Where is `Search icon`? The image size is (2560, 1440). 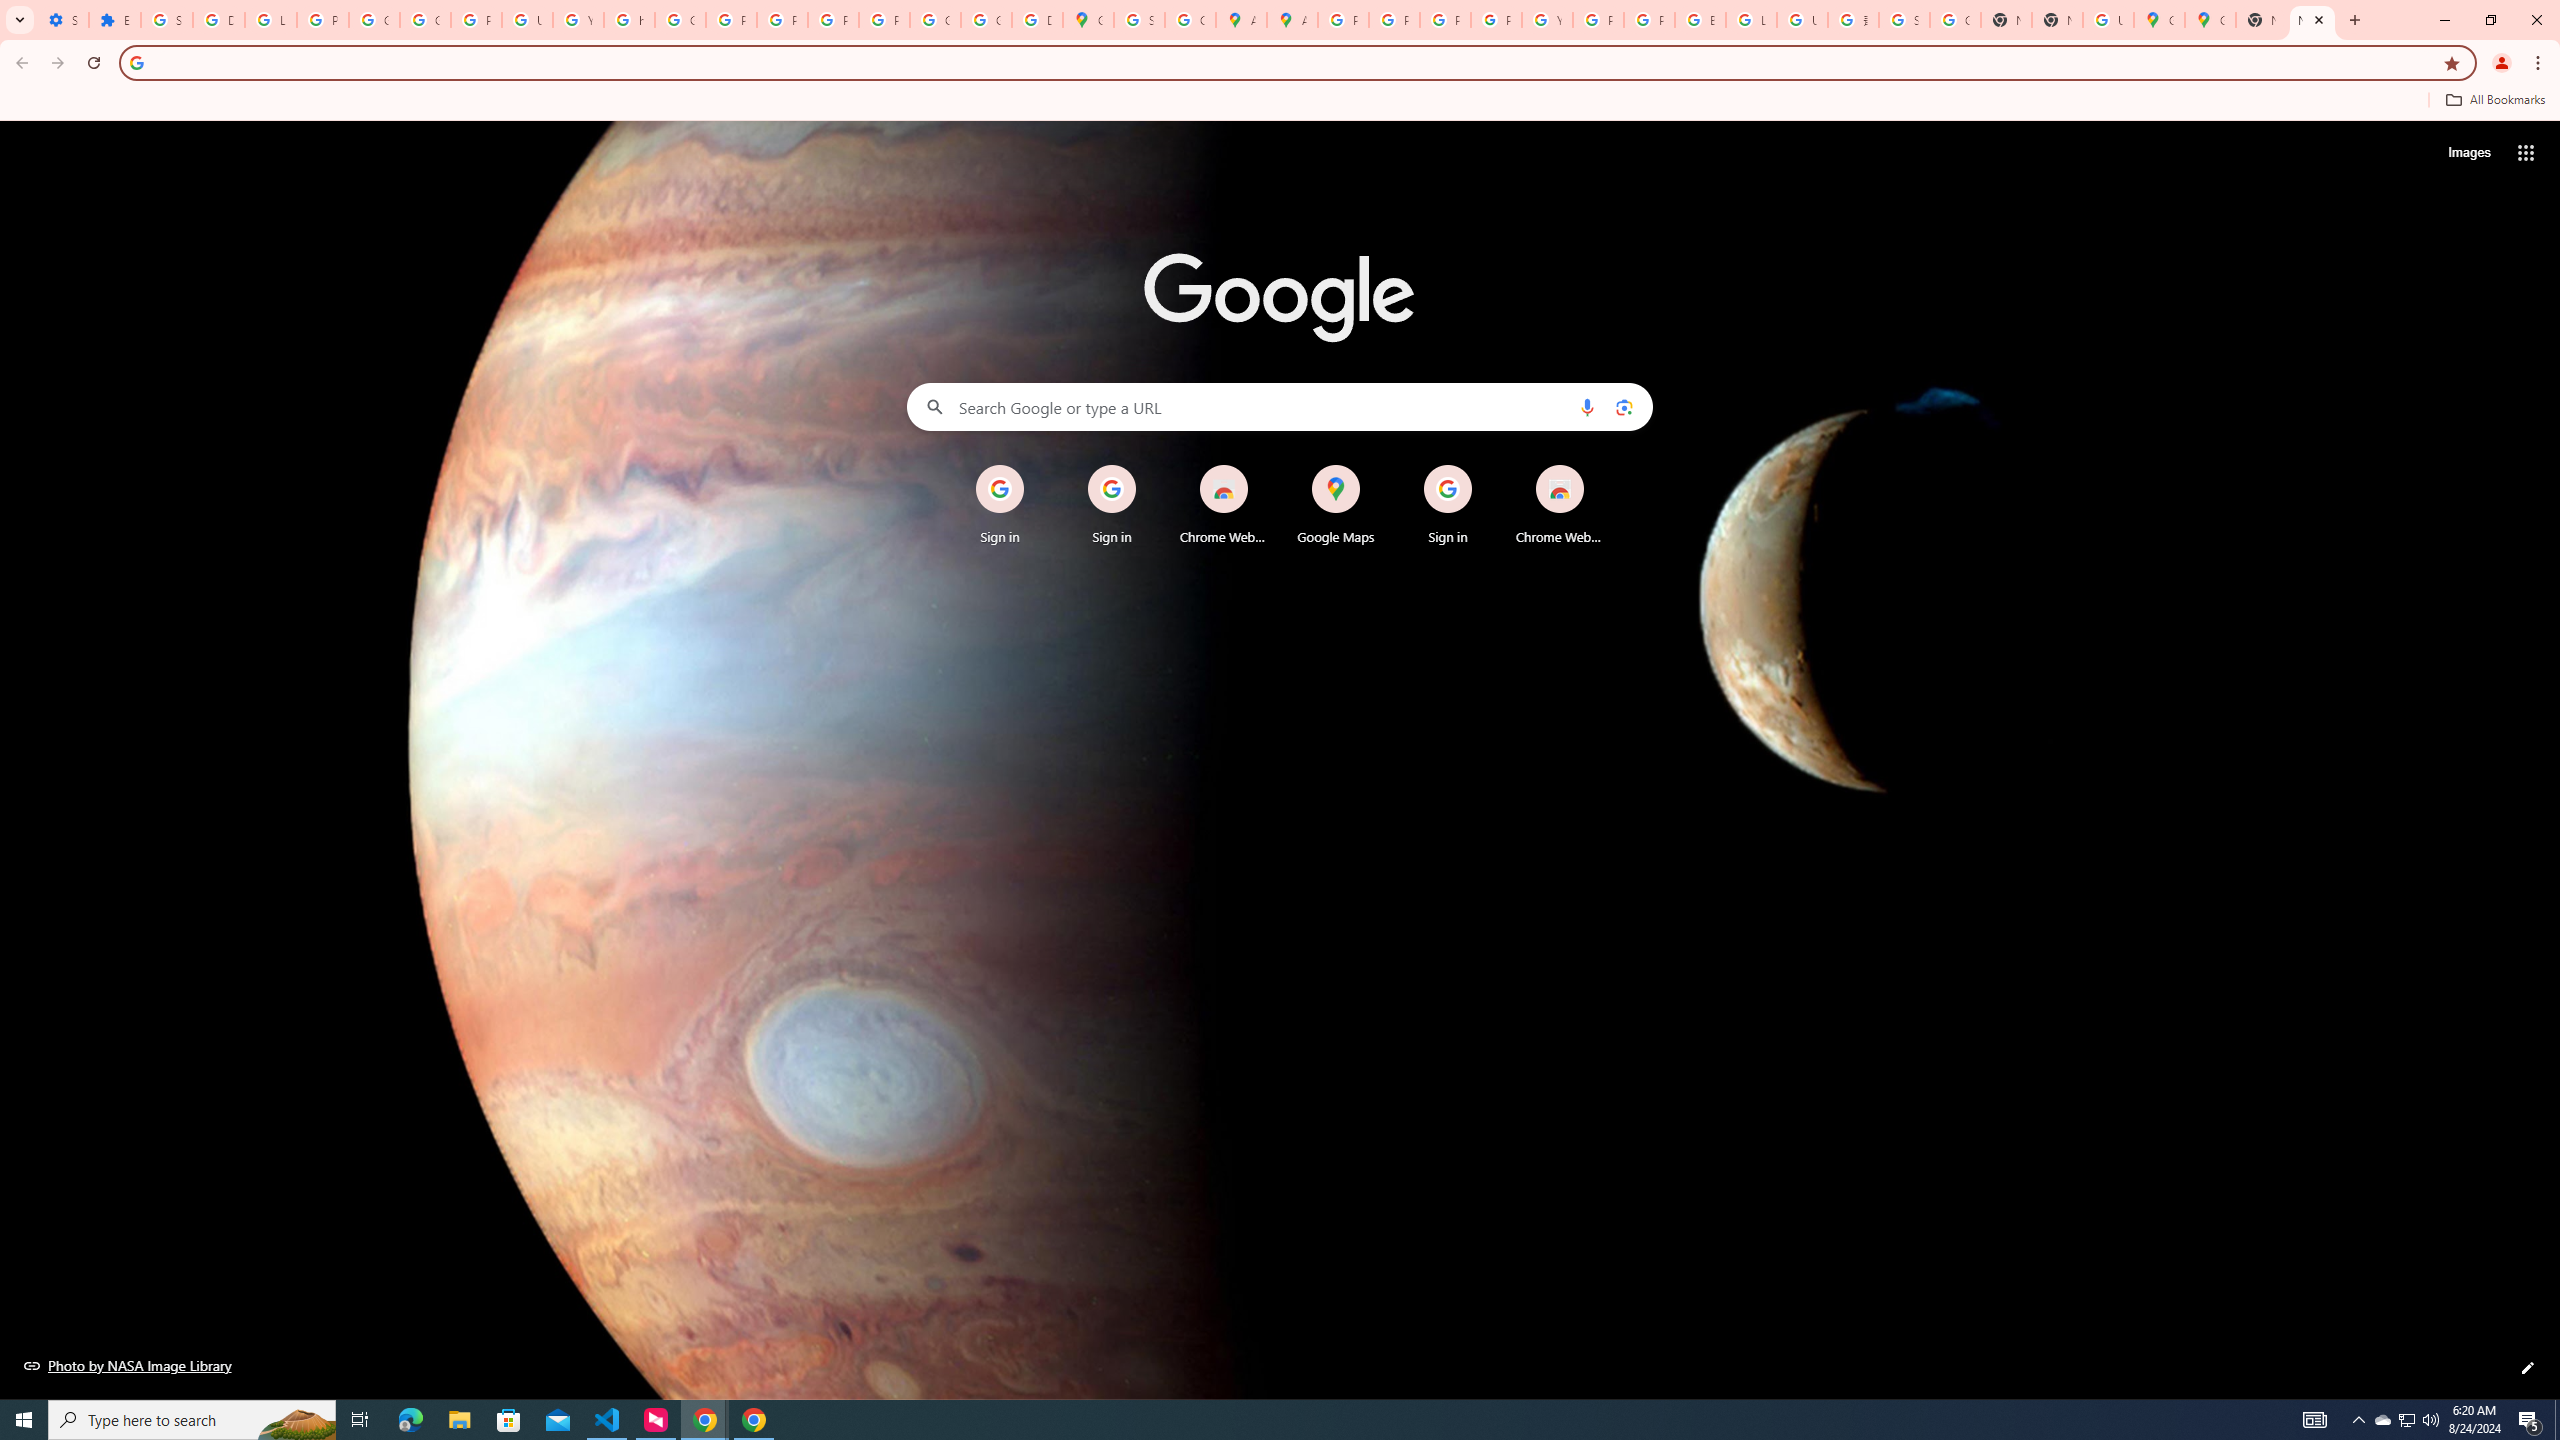 Search icon is located at coordinates (136, 62).